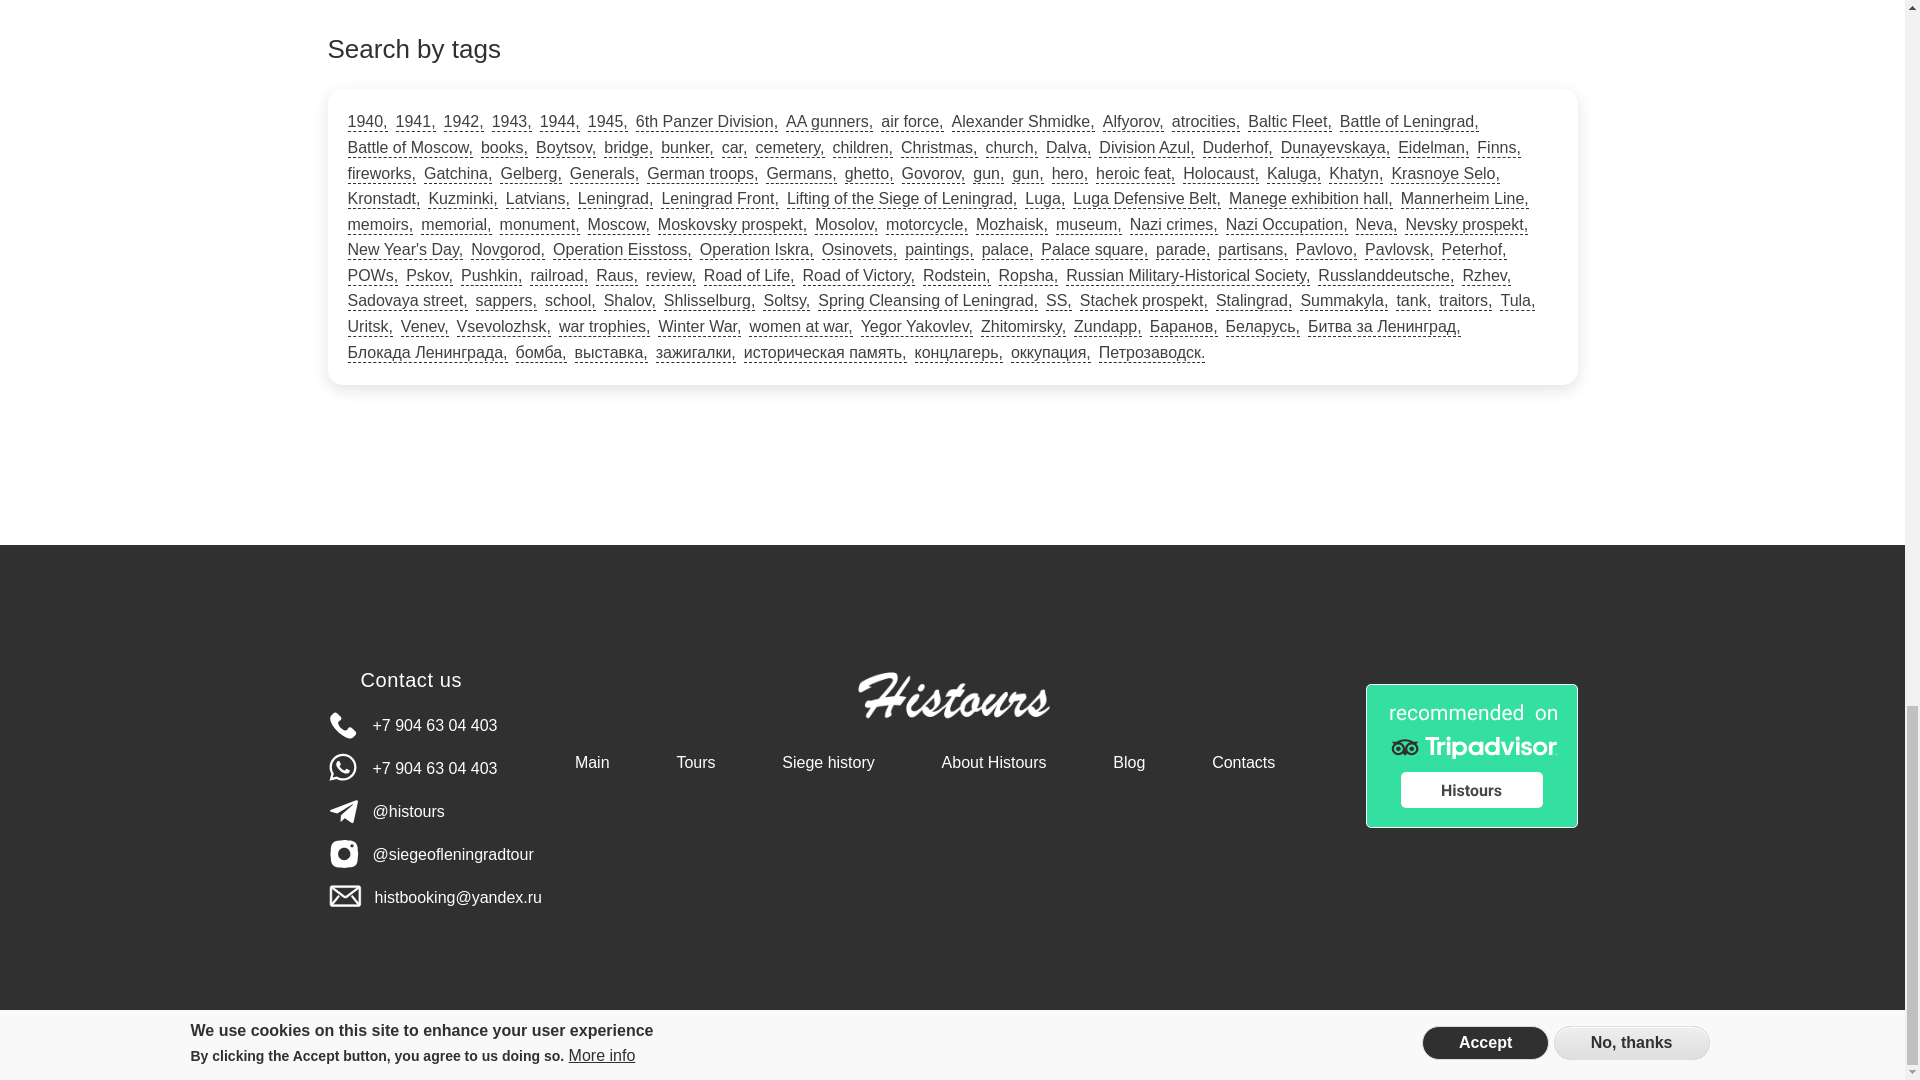  Describe the element at coordinates (511, 122) in the screenshot. I see `1943` at that location.